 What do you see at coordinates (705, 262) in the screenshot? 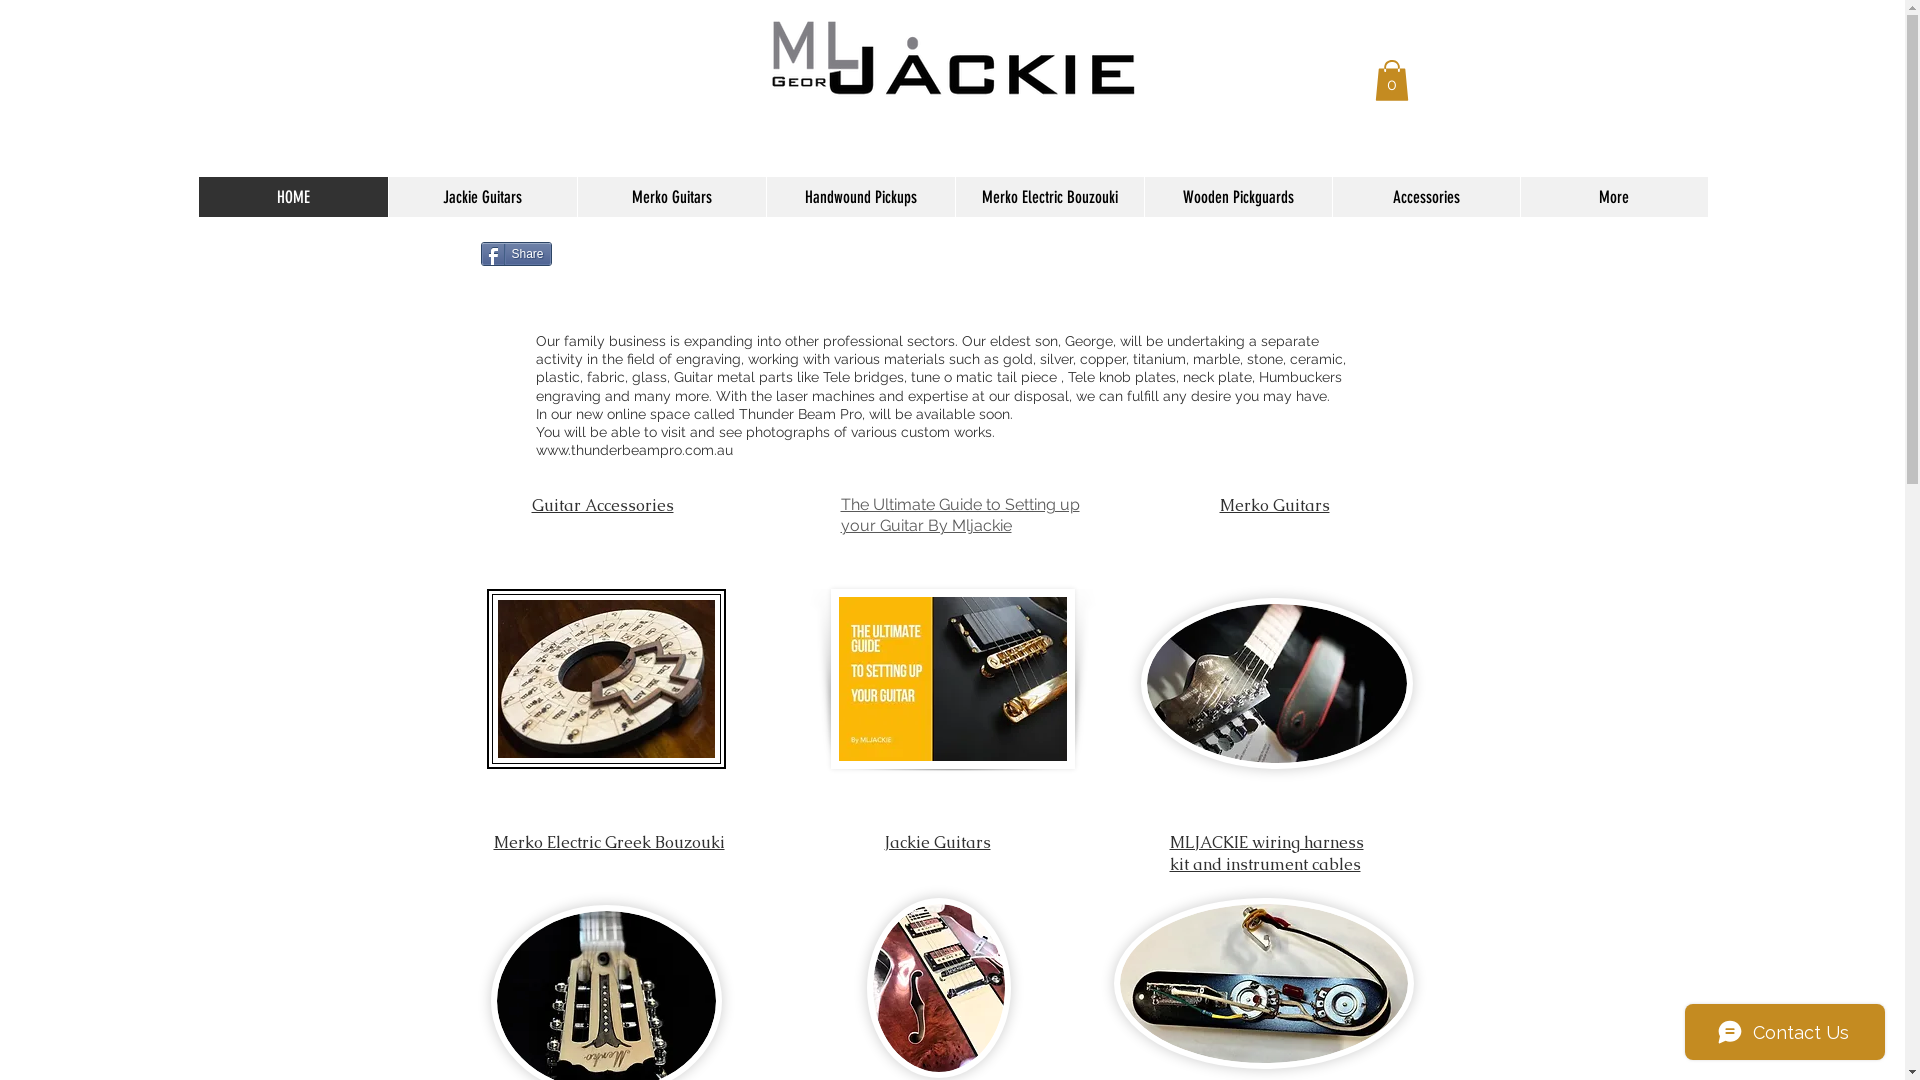
I see `Facebook Like` at bounding box center [705, 262].